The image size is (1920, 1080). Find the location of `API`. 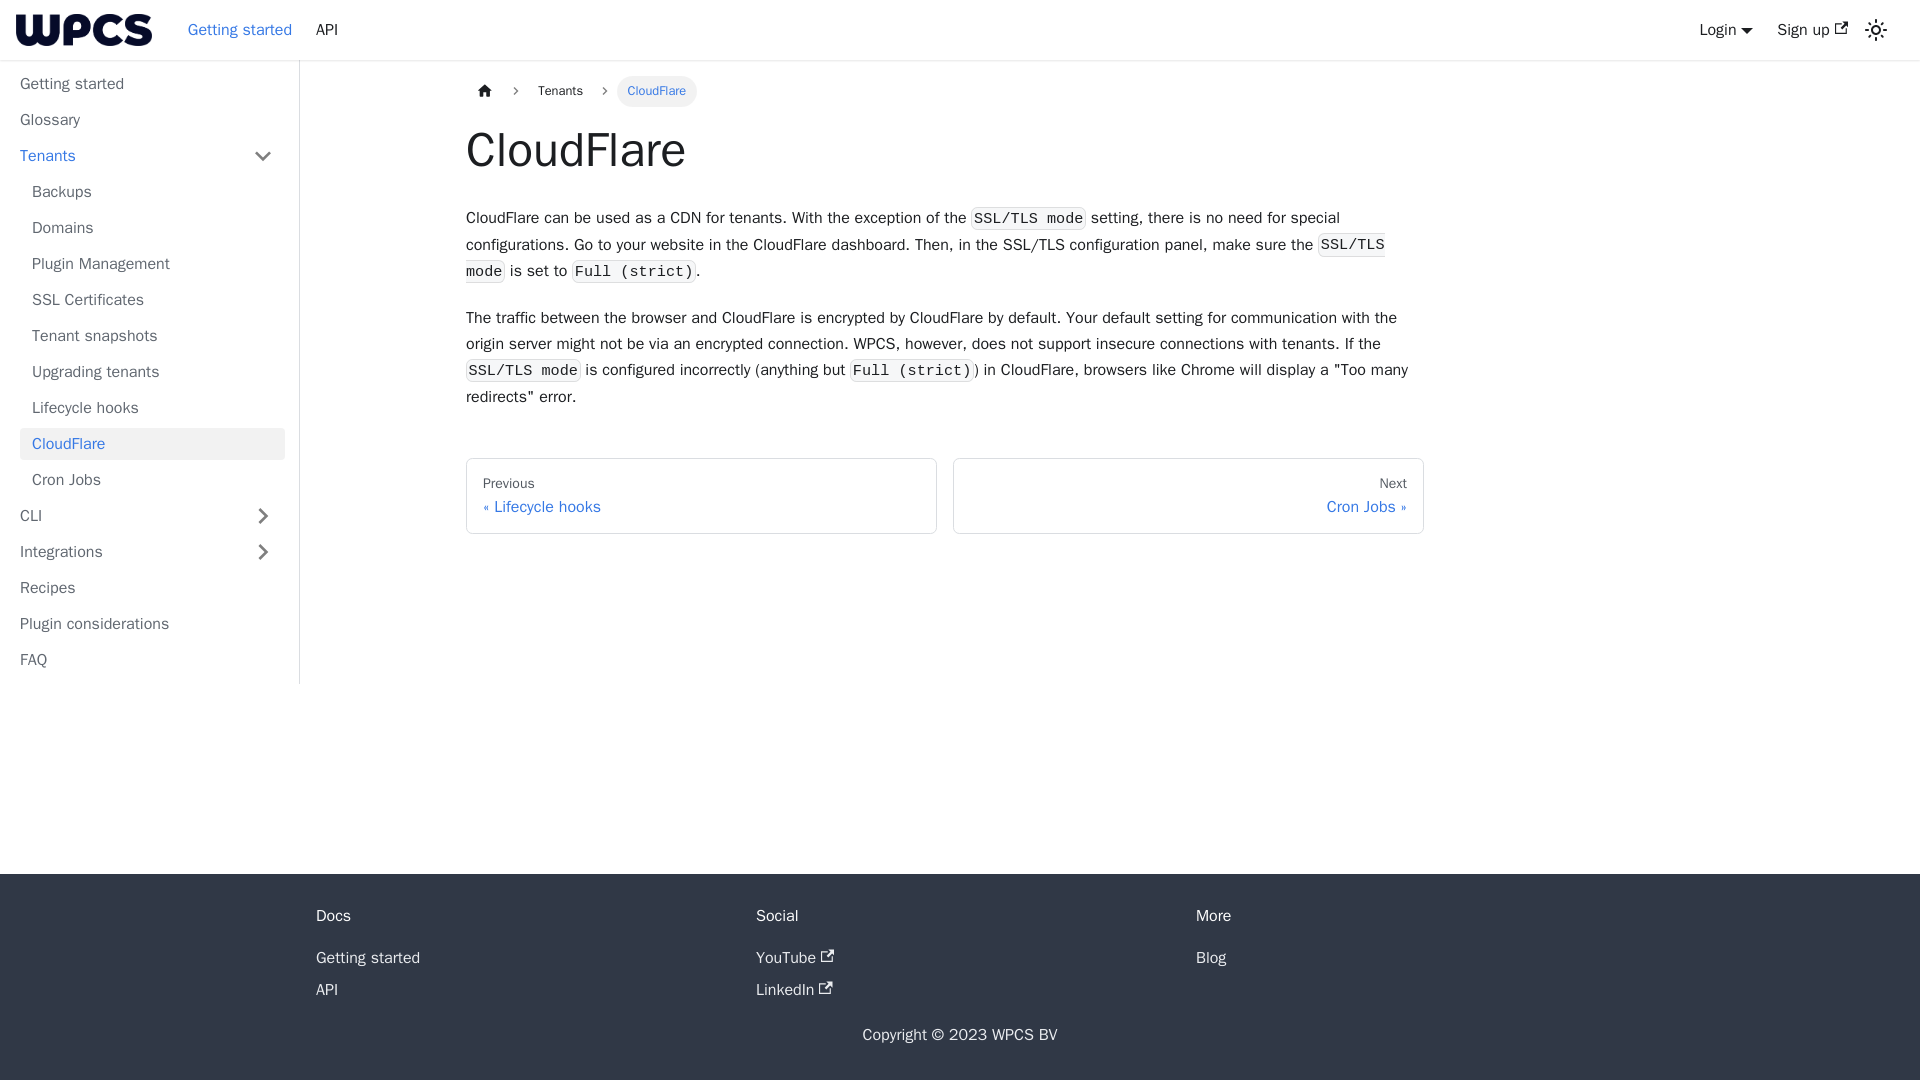

API is located at coordinates (326, 990).